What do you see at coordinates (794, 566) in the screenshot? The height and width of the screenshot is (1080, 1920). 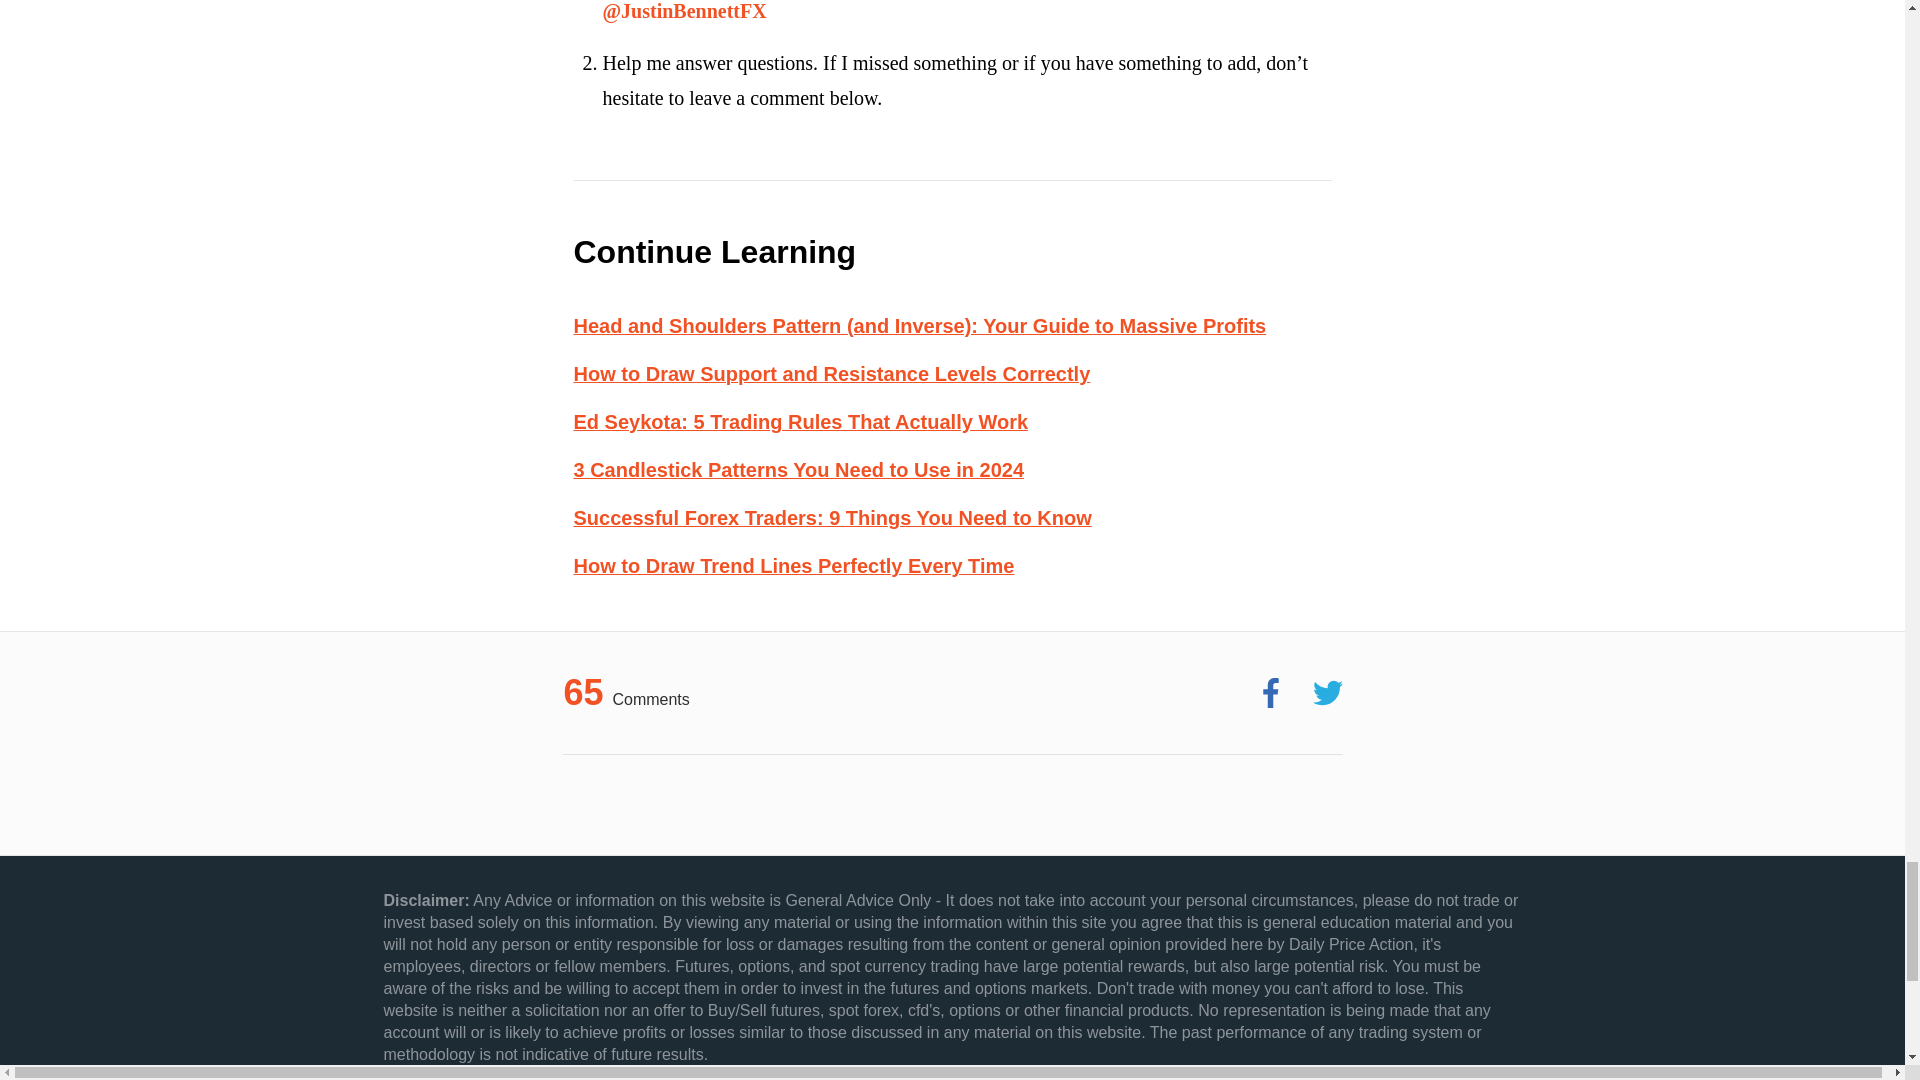 I see `How to Draw Trend Lines Perfectly Every Time` at bounding box center [794, 566].